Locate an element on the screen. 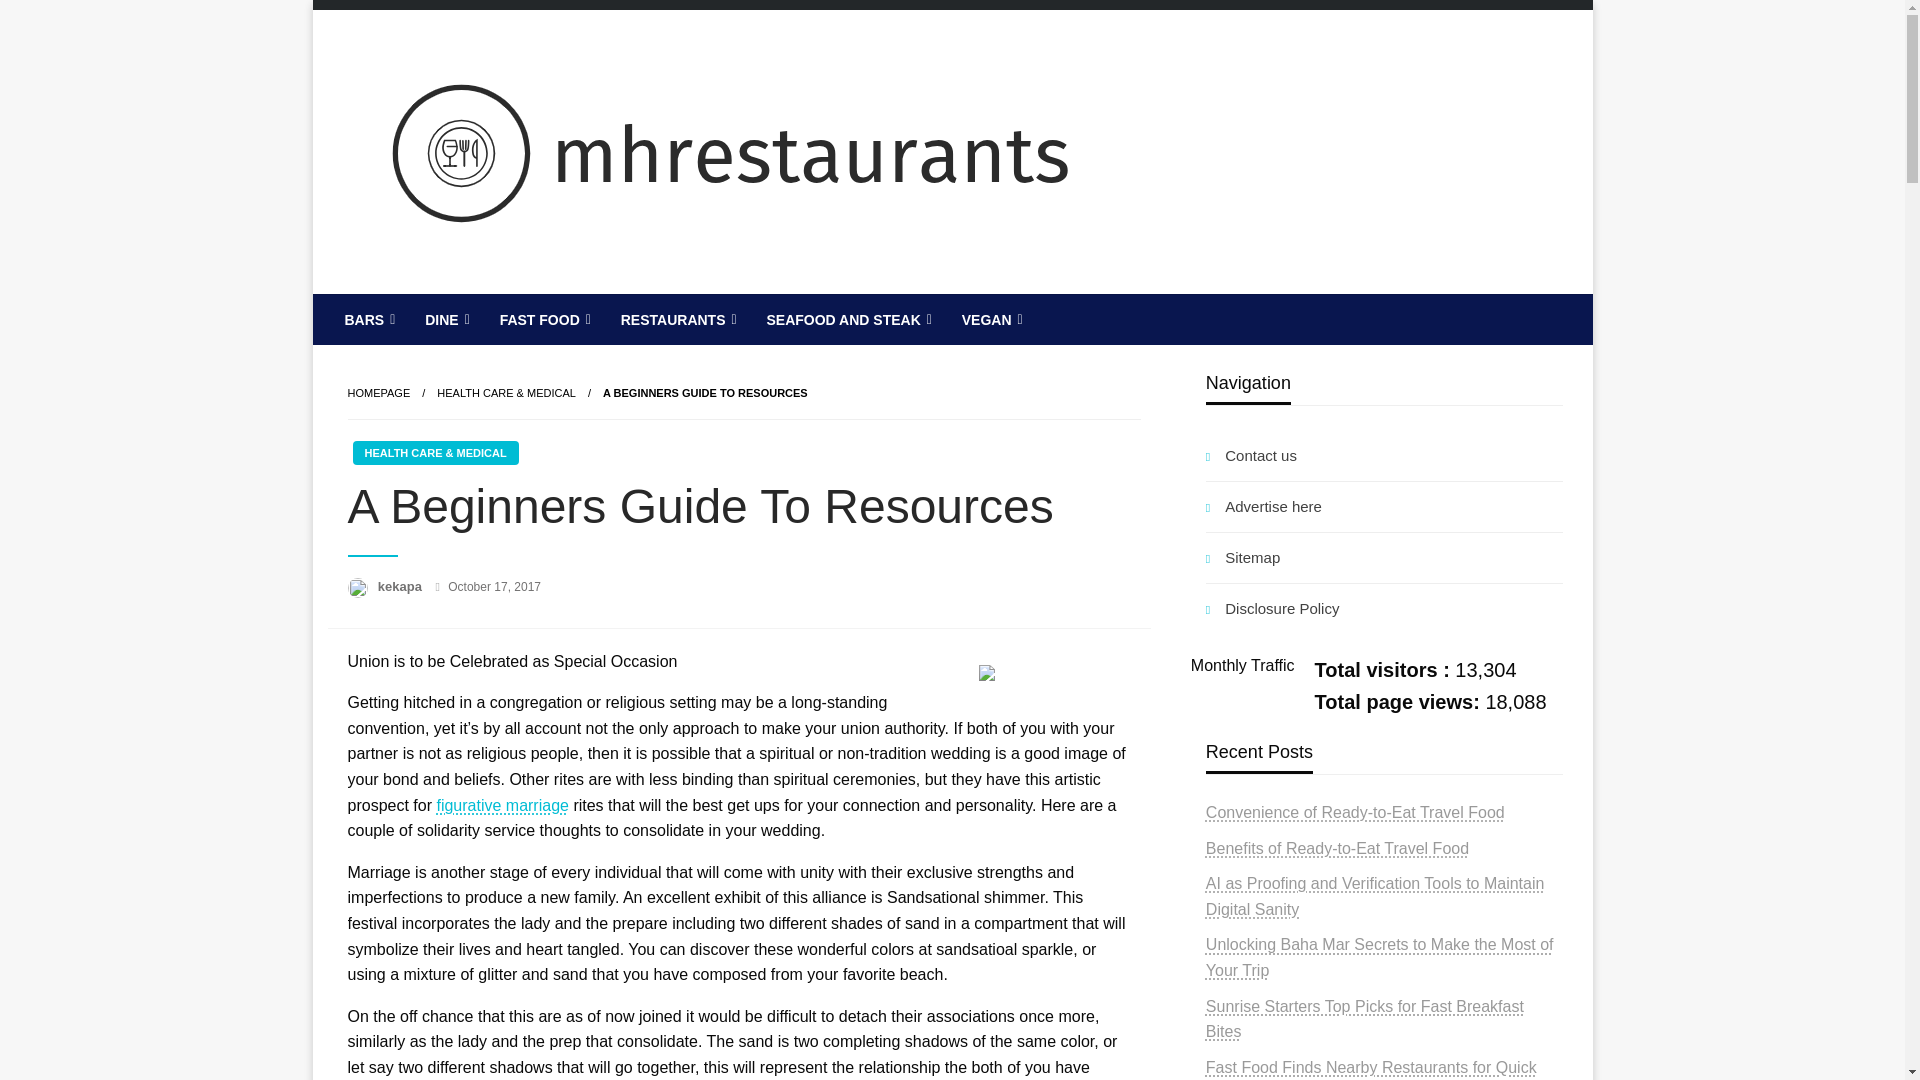 This screenshot has height=1080, width=1920. BARS is located at coordinates (368, 319).